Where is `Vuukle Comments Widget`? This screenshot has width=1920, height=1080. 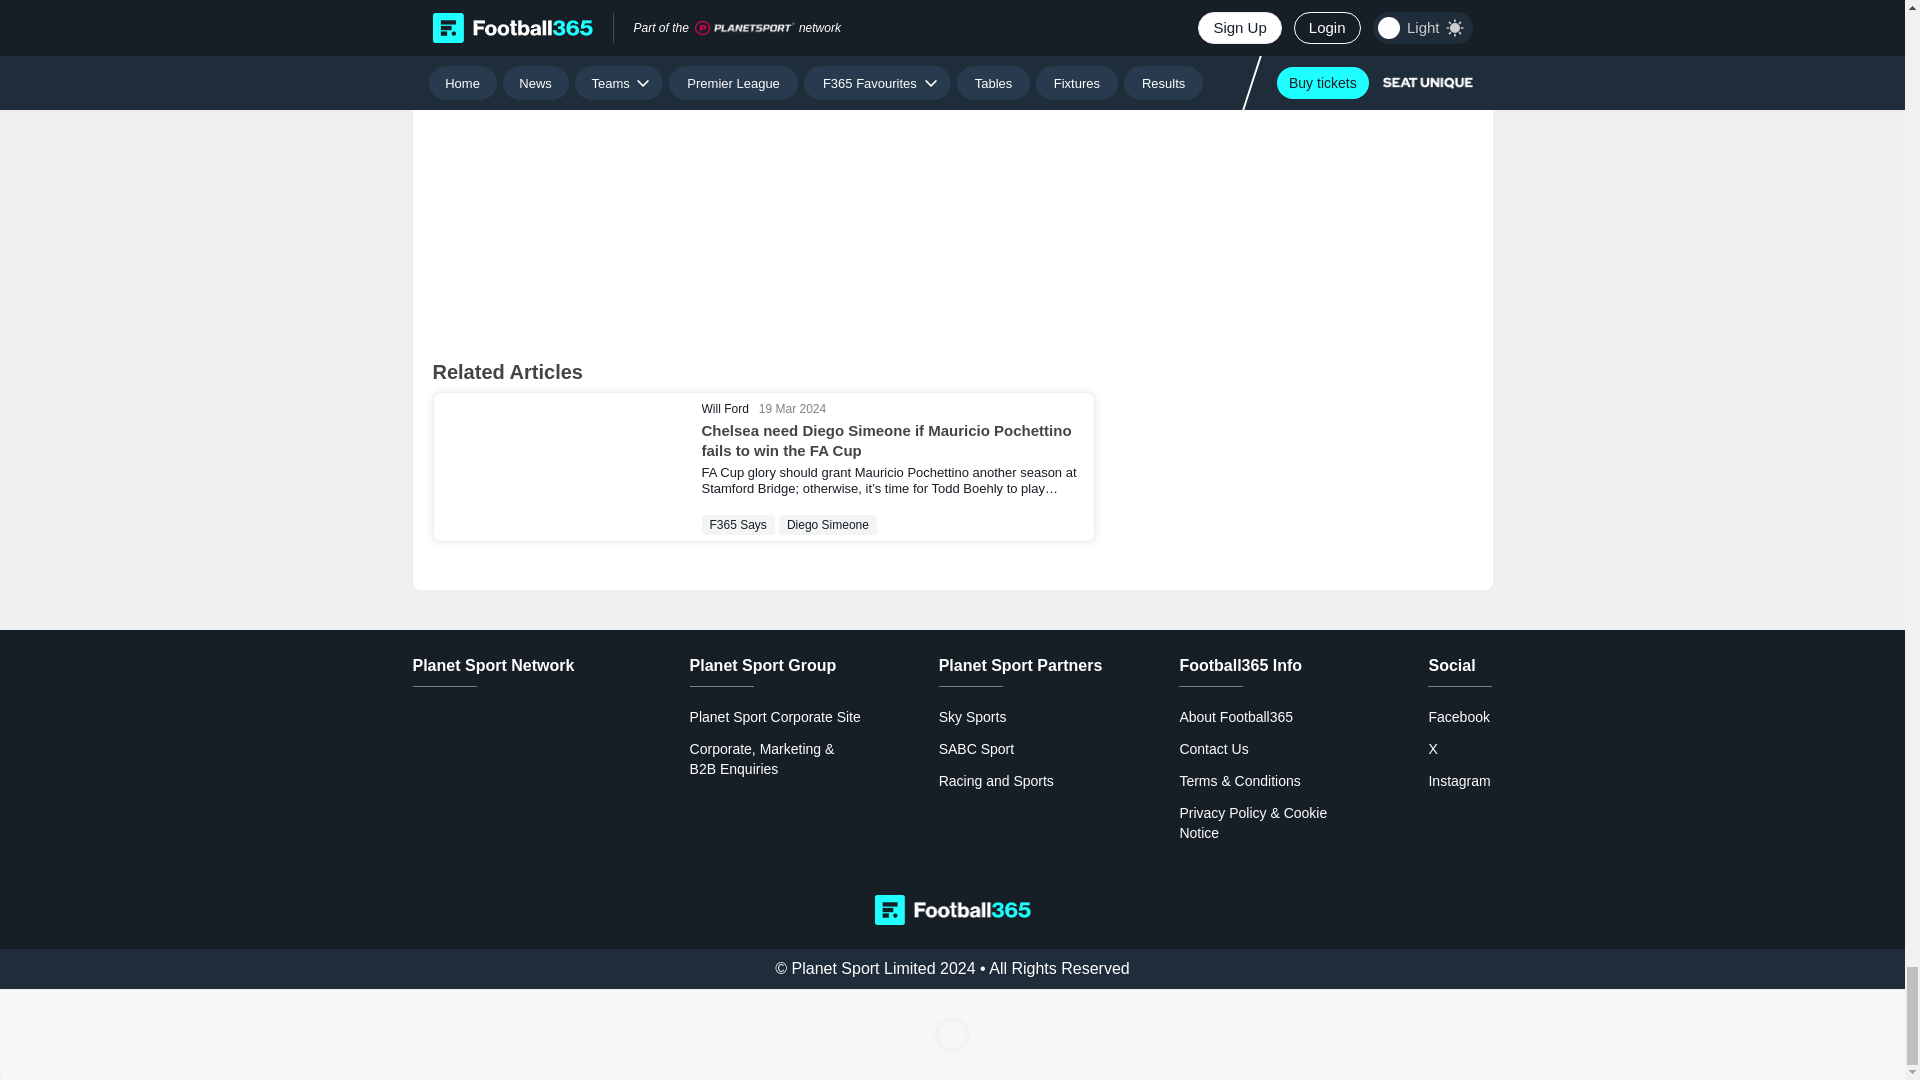
Vuukle Comments Widget is located at coordinates (763, 178).